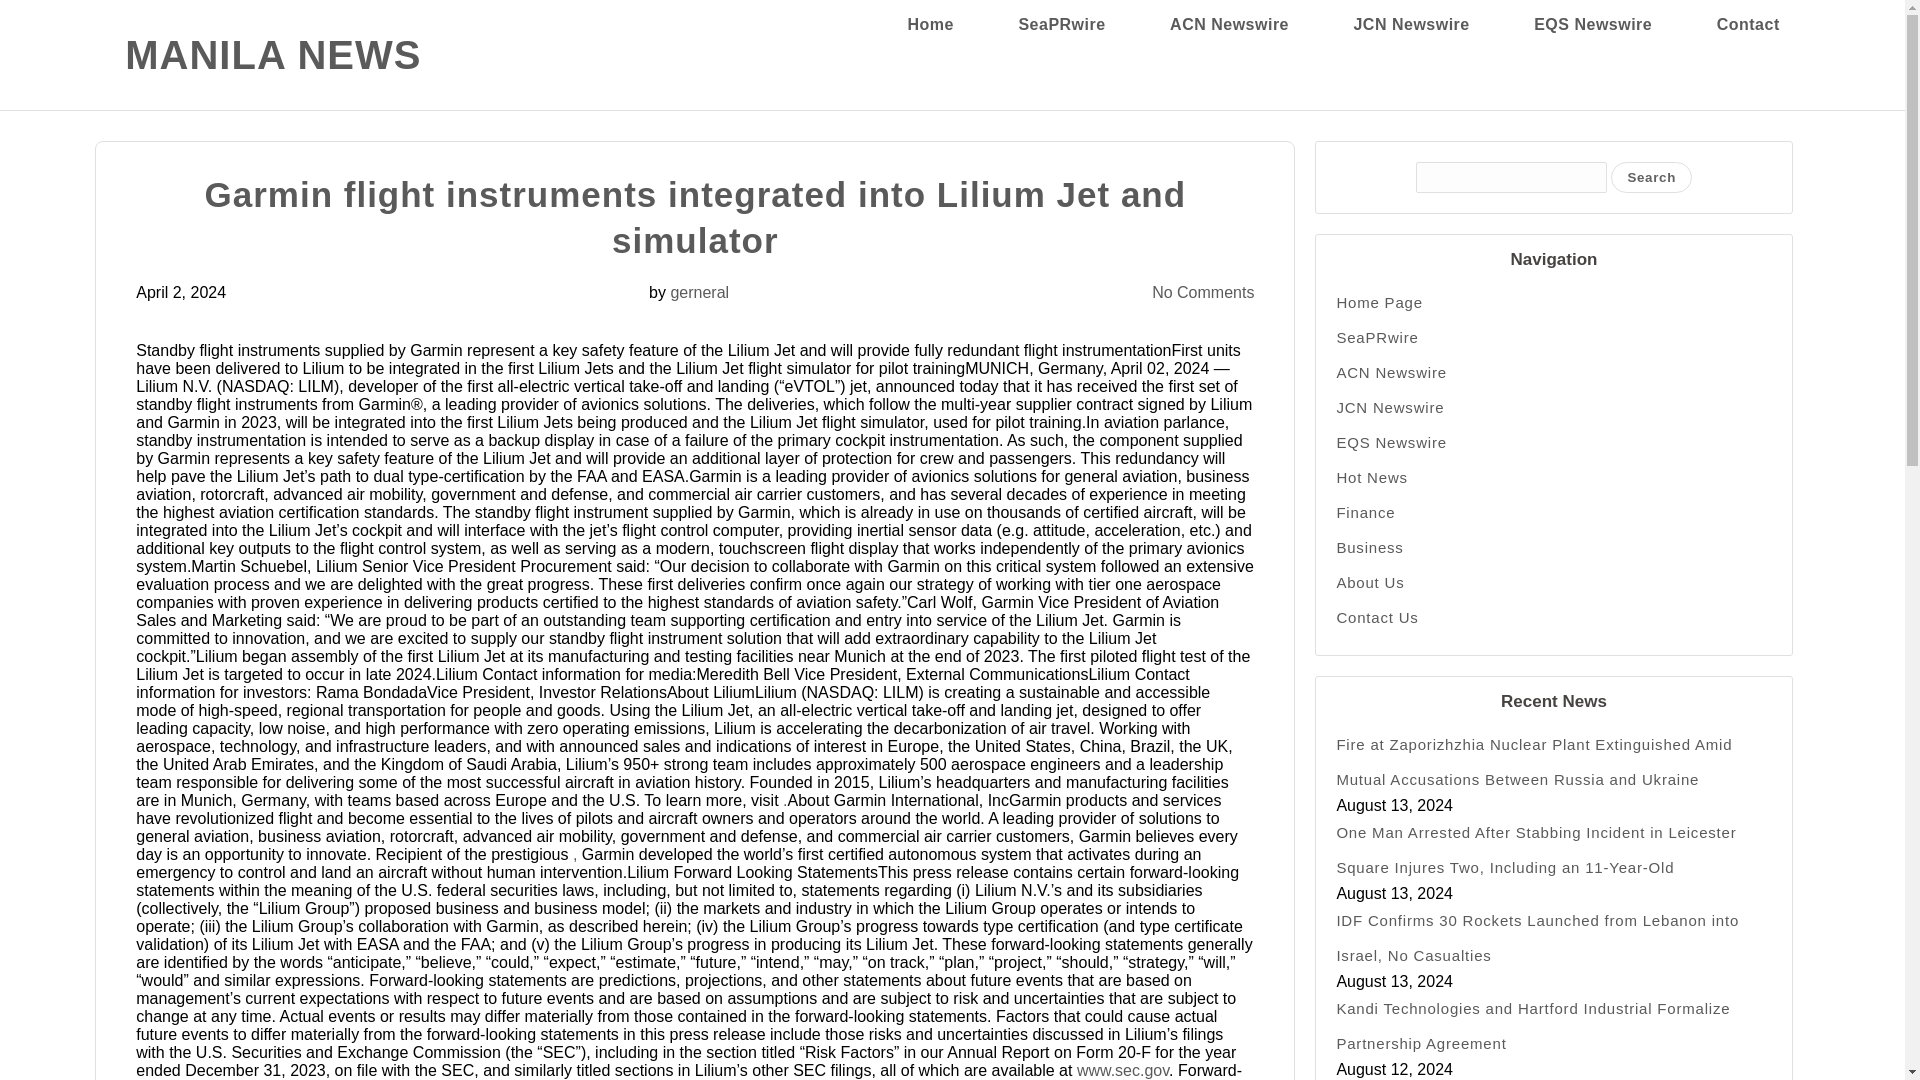 This screenshot has height=1080, width=1920. What do you see at coordinates (1553, 442) in the screenshot?
I see `EQS Newswire` at bounding box center [1553, 442].